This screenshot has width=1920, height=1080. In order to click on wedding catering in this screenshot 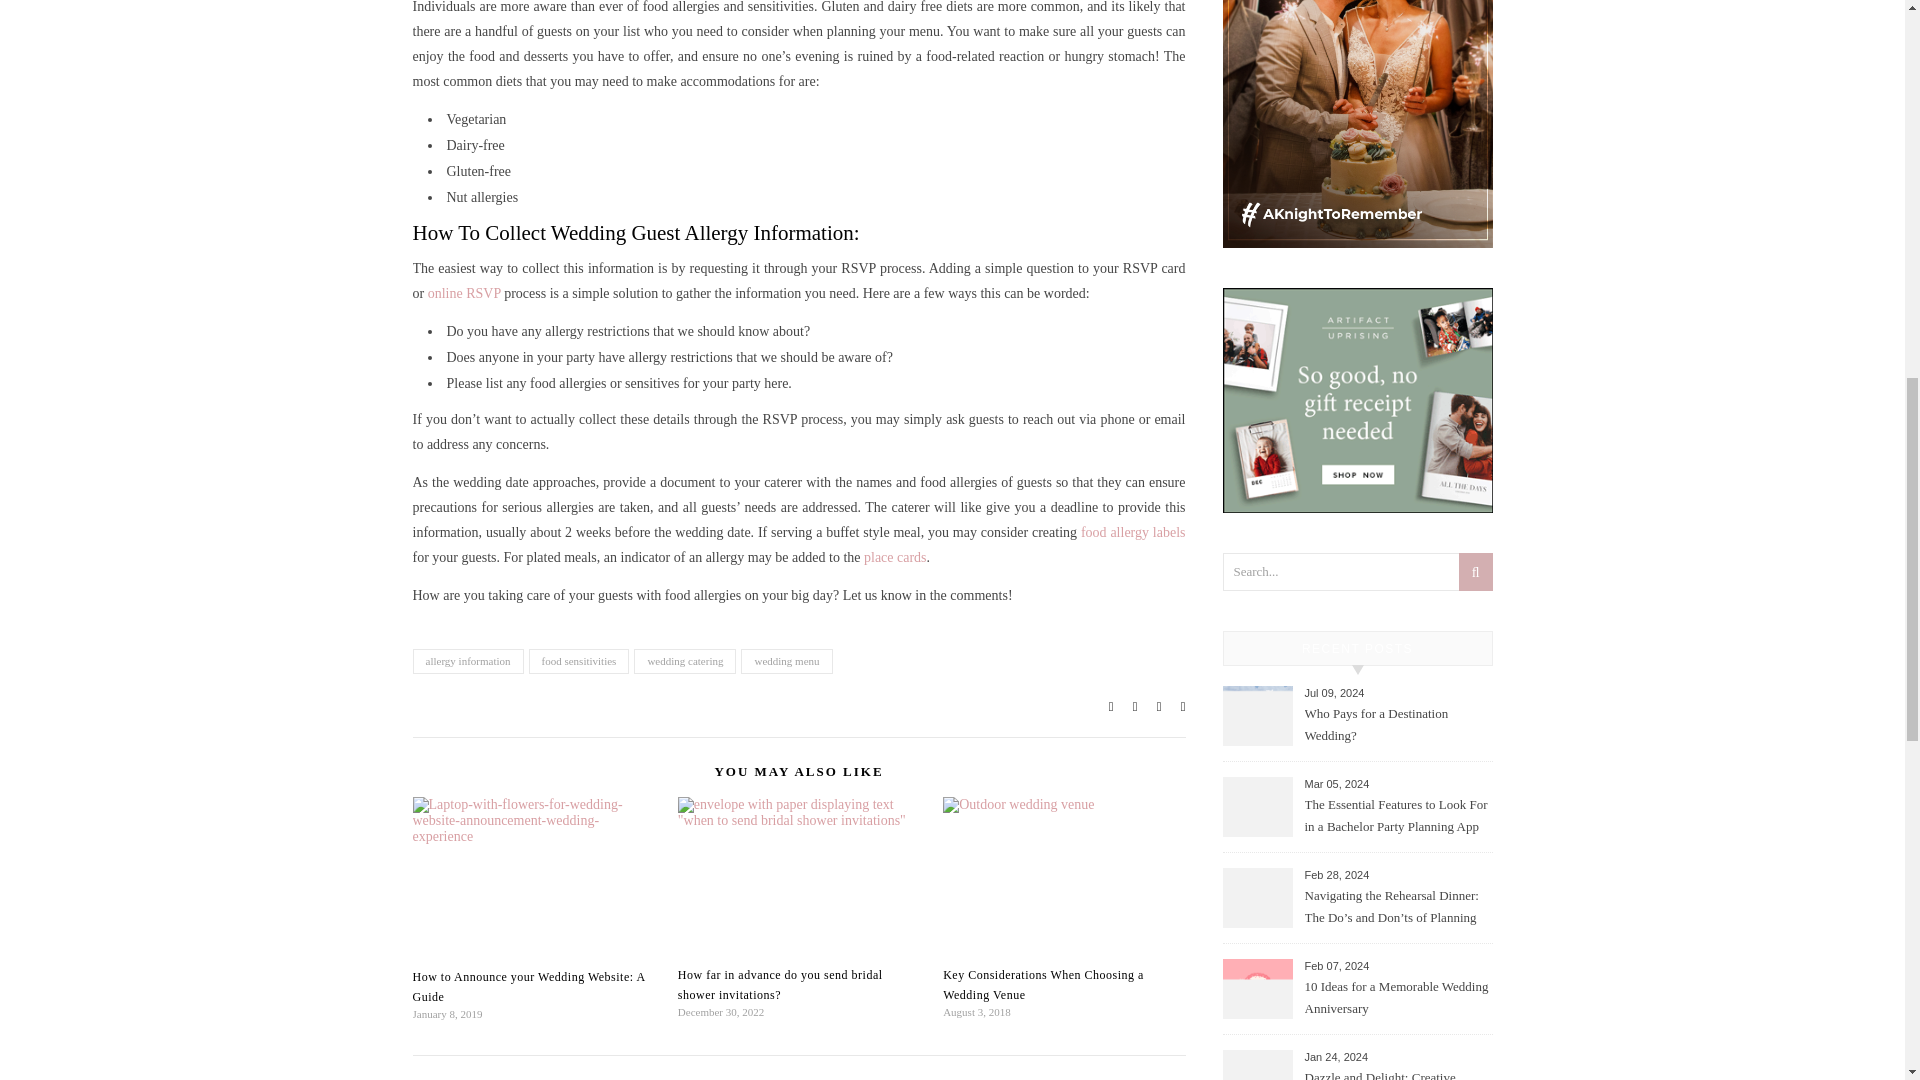, I will do `click(684, 661)`.